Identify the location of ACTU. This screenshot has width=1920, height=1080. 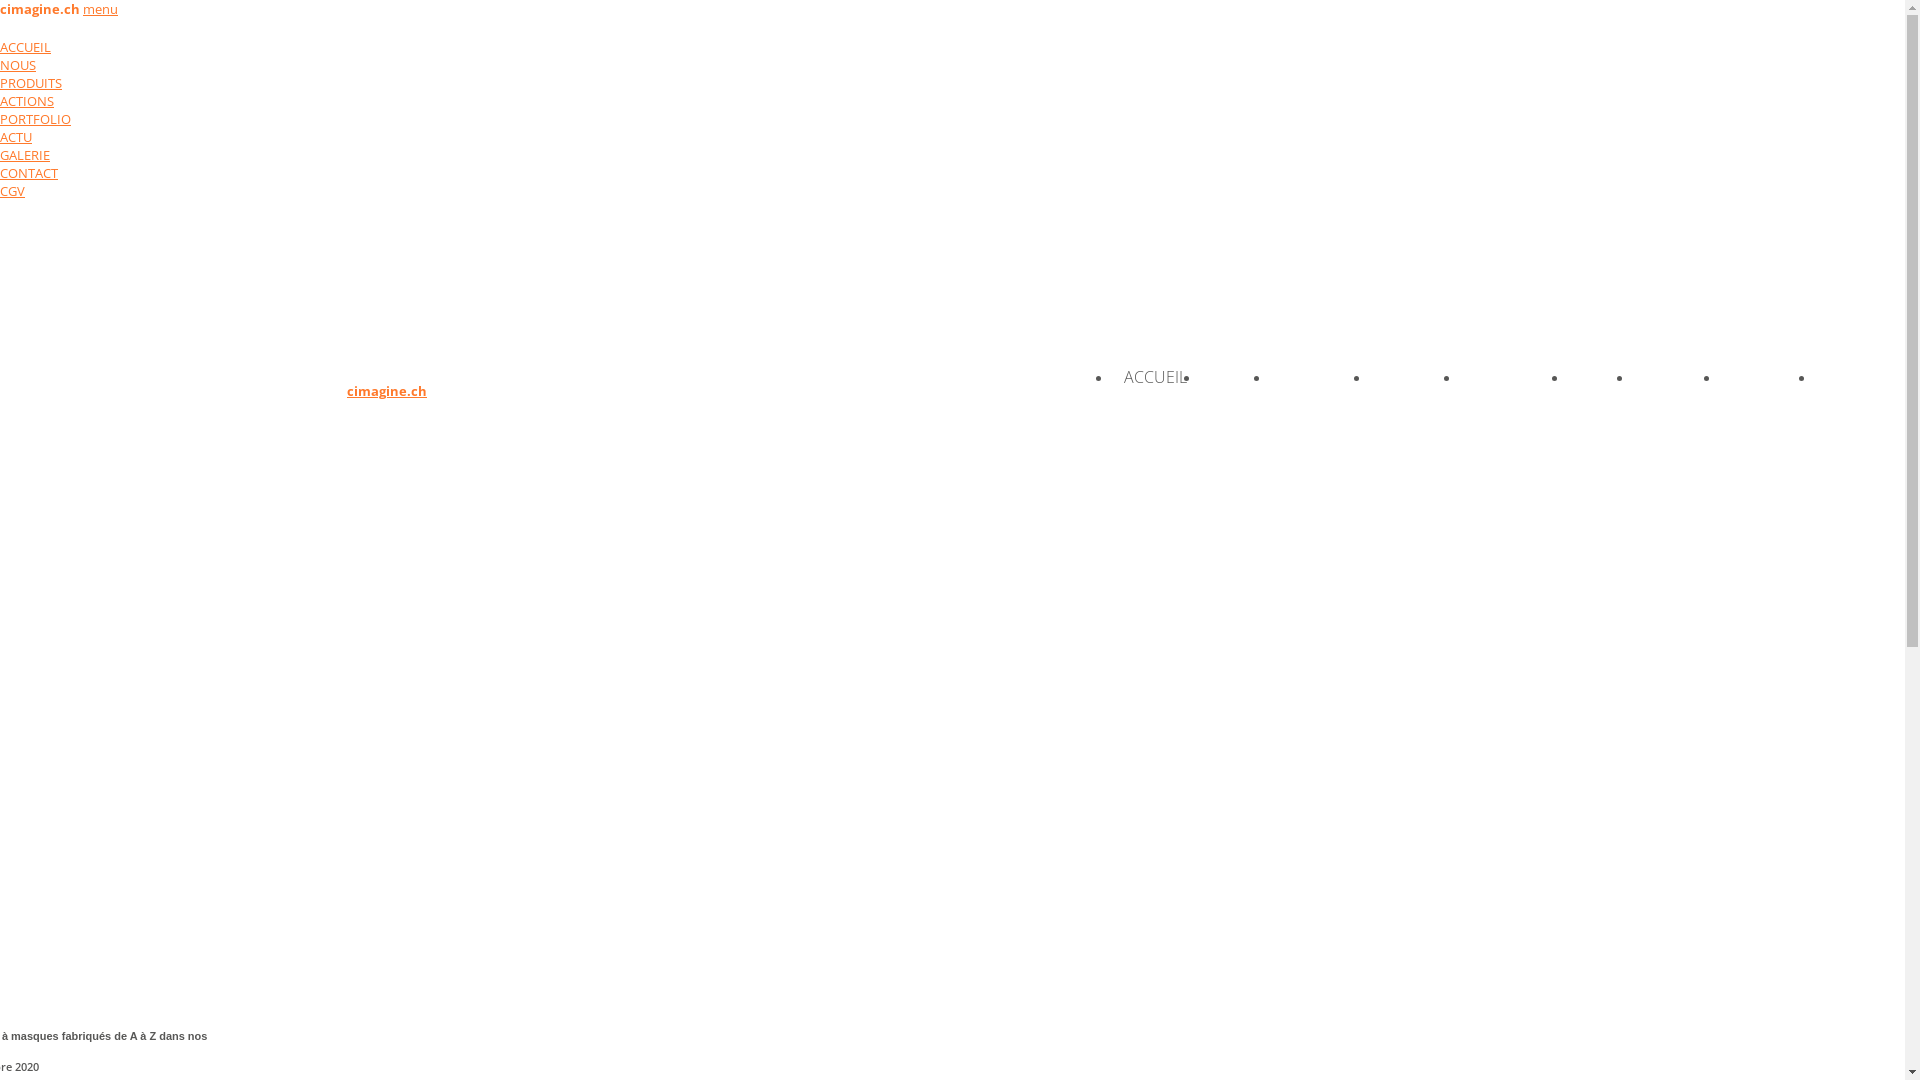
(16, 137).